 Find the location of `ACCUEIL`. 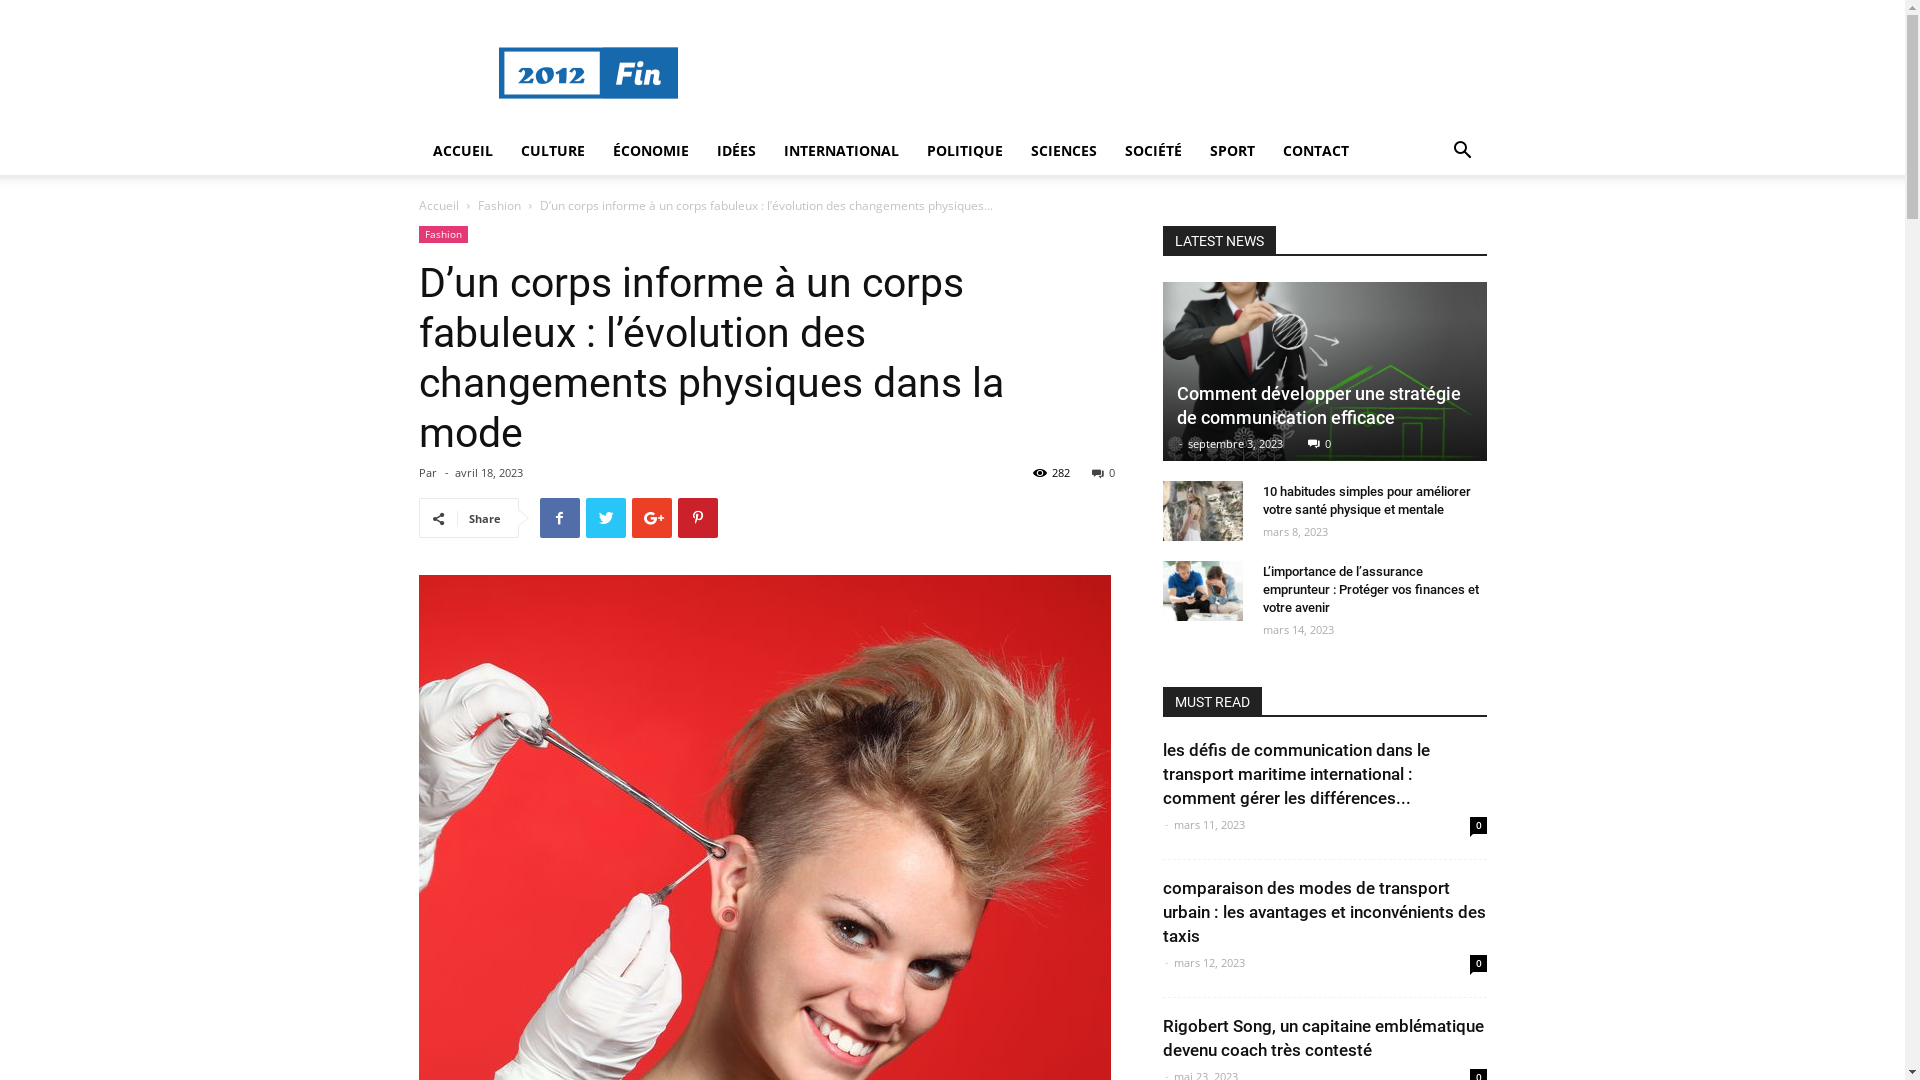

ACCUEIL is located at coordinates (462, 151).